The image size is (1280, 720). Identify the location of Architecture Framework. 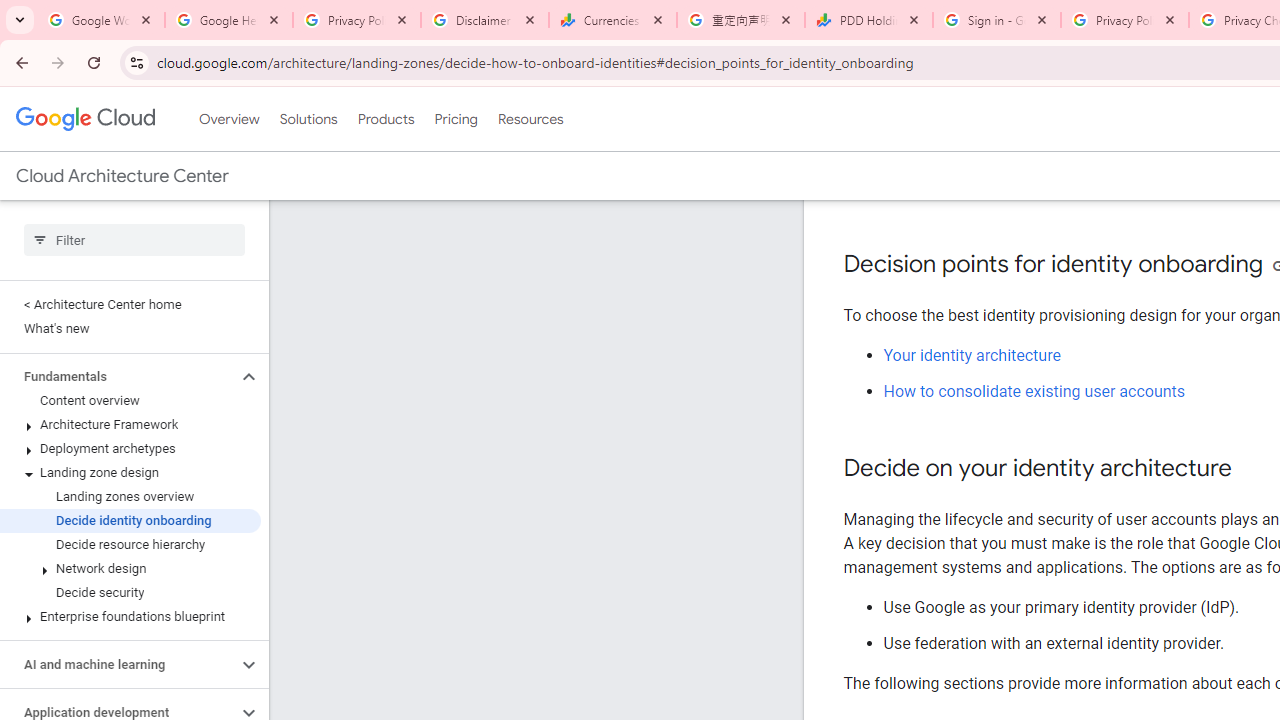
(130, 425).